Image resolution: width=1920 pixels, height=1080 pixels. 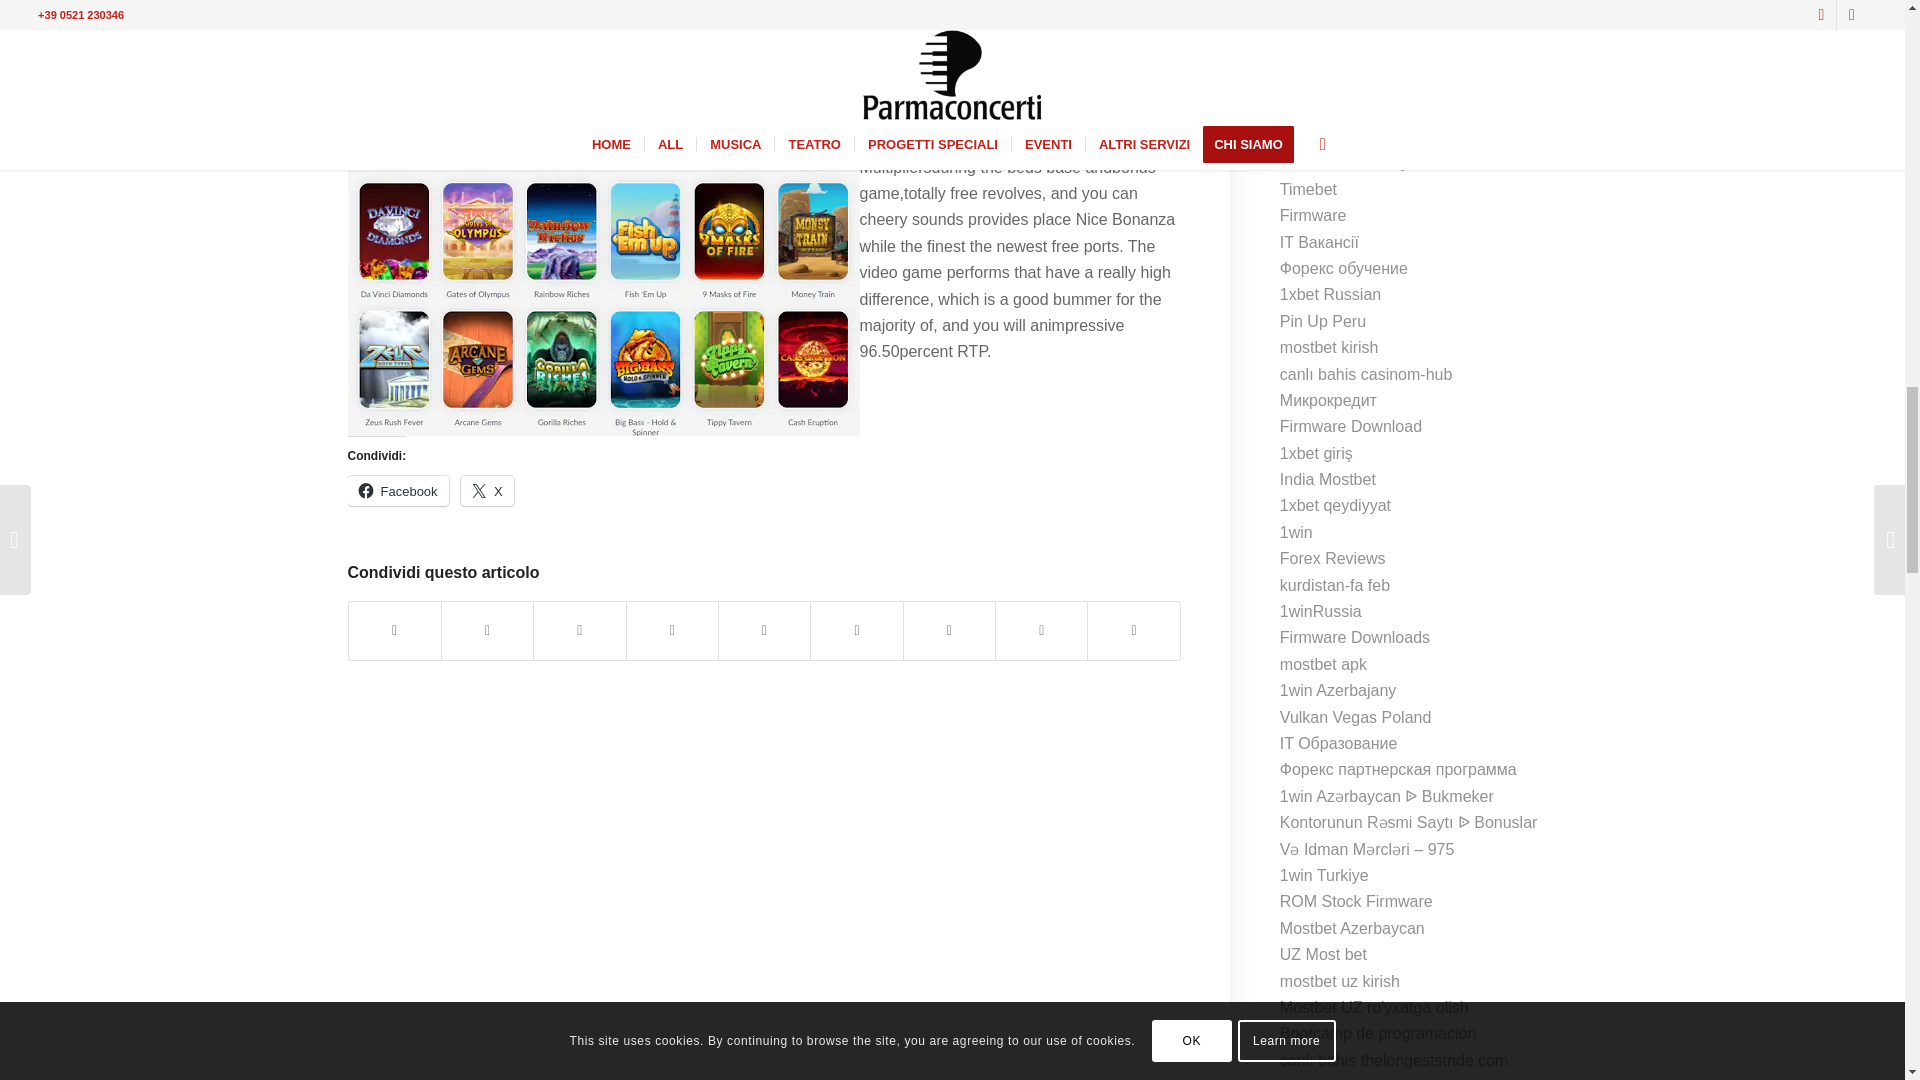 What do you see at coordinates (487, 491) in the screenshot?
I see `X` at bounding box center [487, 491].